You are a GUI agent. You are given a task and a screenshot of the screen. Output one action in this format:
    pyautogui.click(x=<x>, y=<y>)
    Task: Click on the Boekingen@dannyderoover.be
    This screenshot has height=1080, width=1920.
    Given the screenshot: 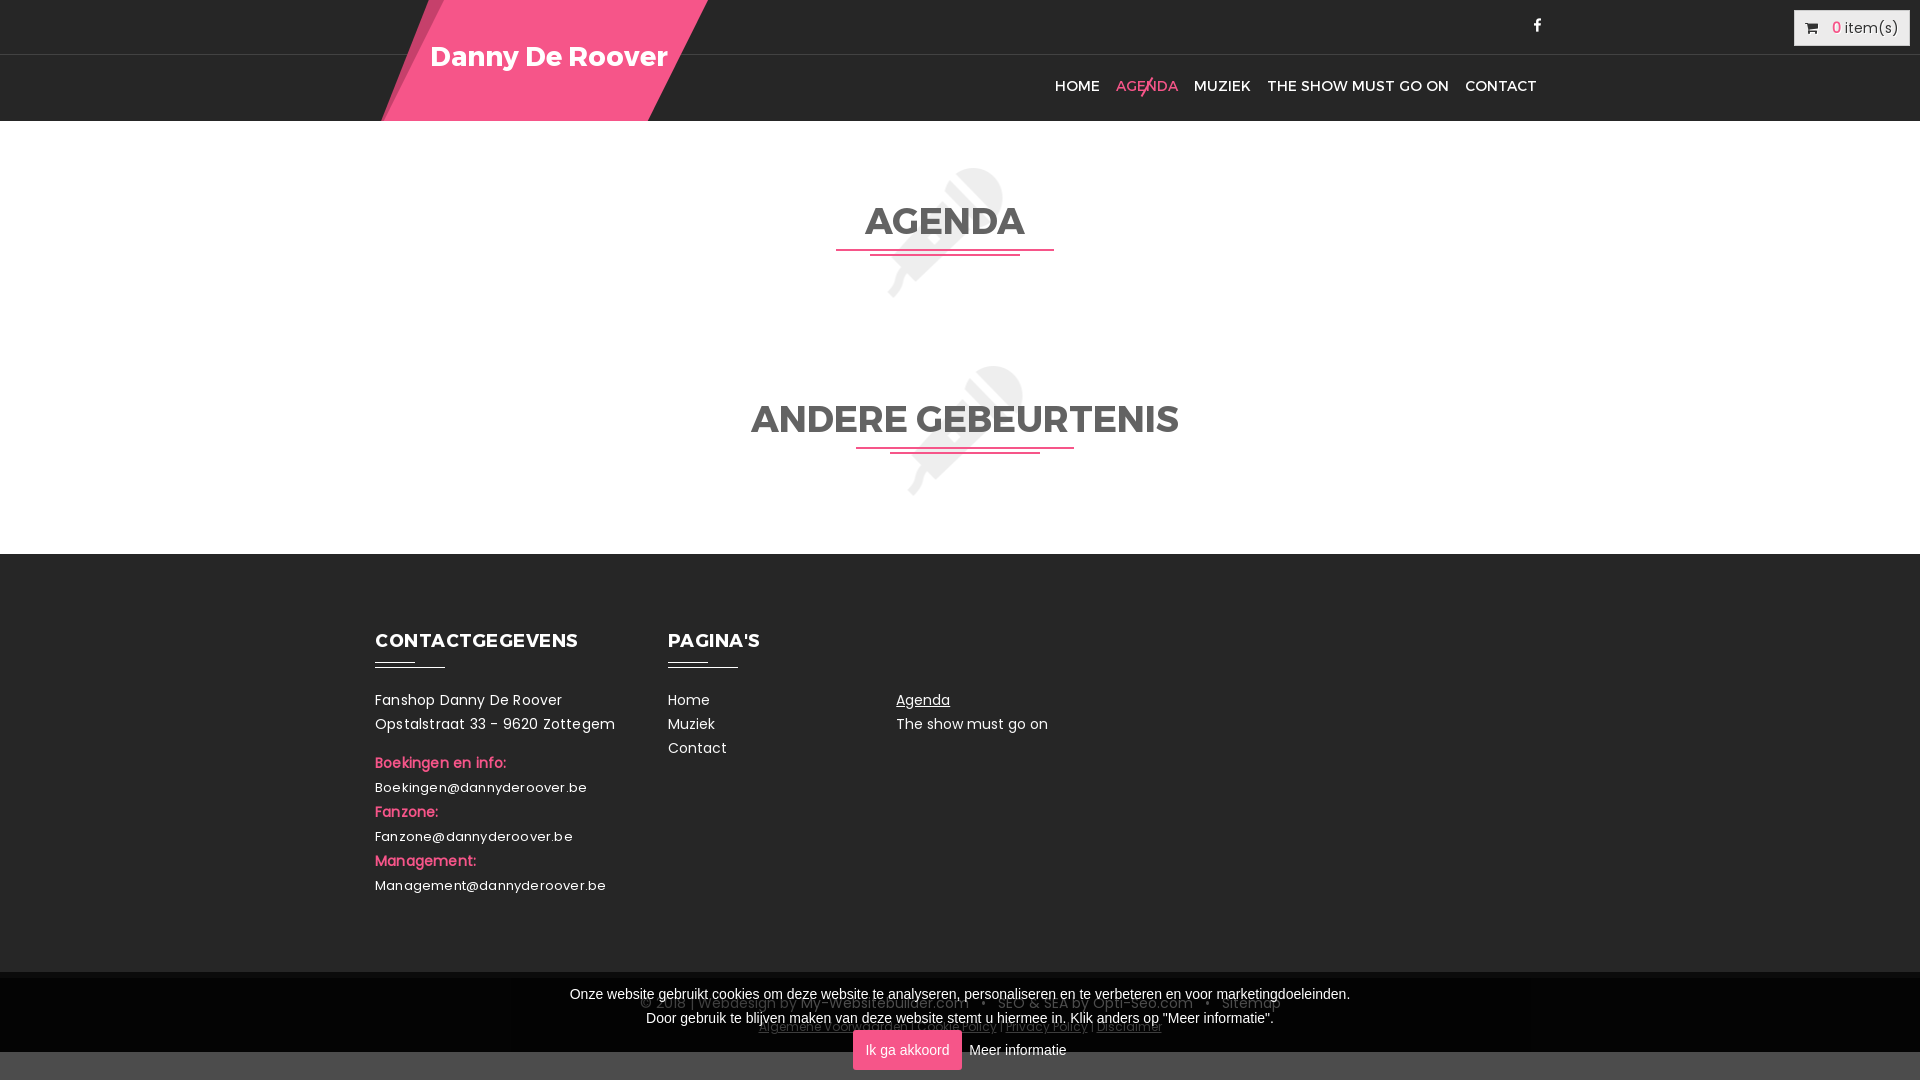 What is the action you would take?
    pyautogui.click(x=481, y=788)
    